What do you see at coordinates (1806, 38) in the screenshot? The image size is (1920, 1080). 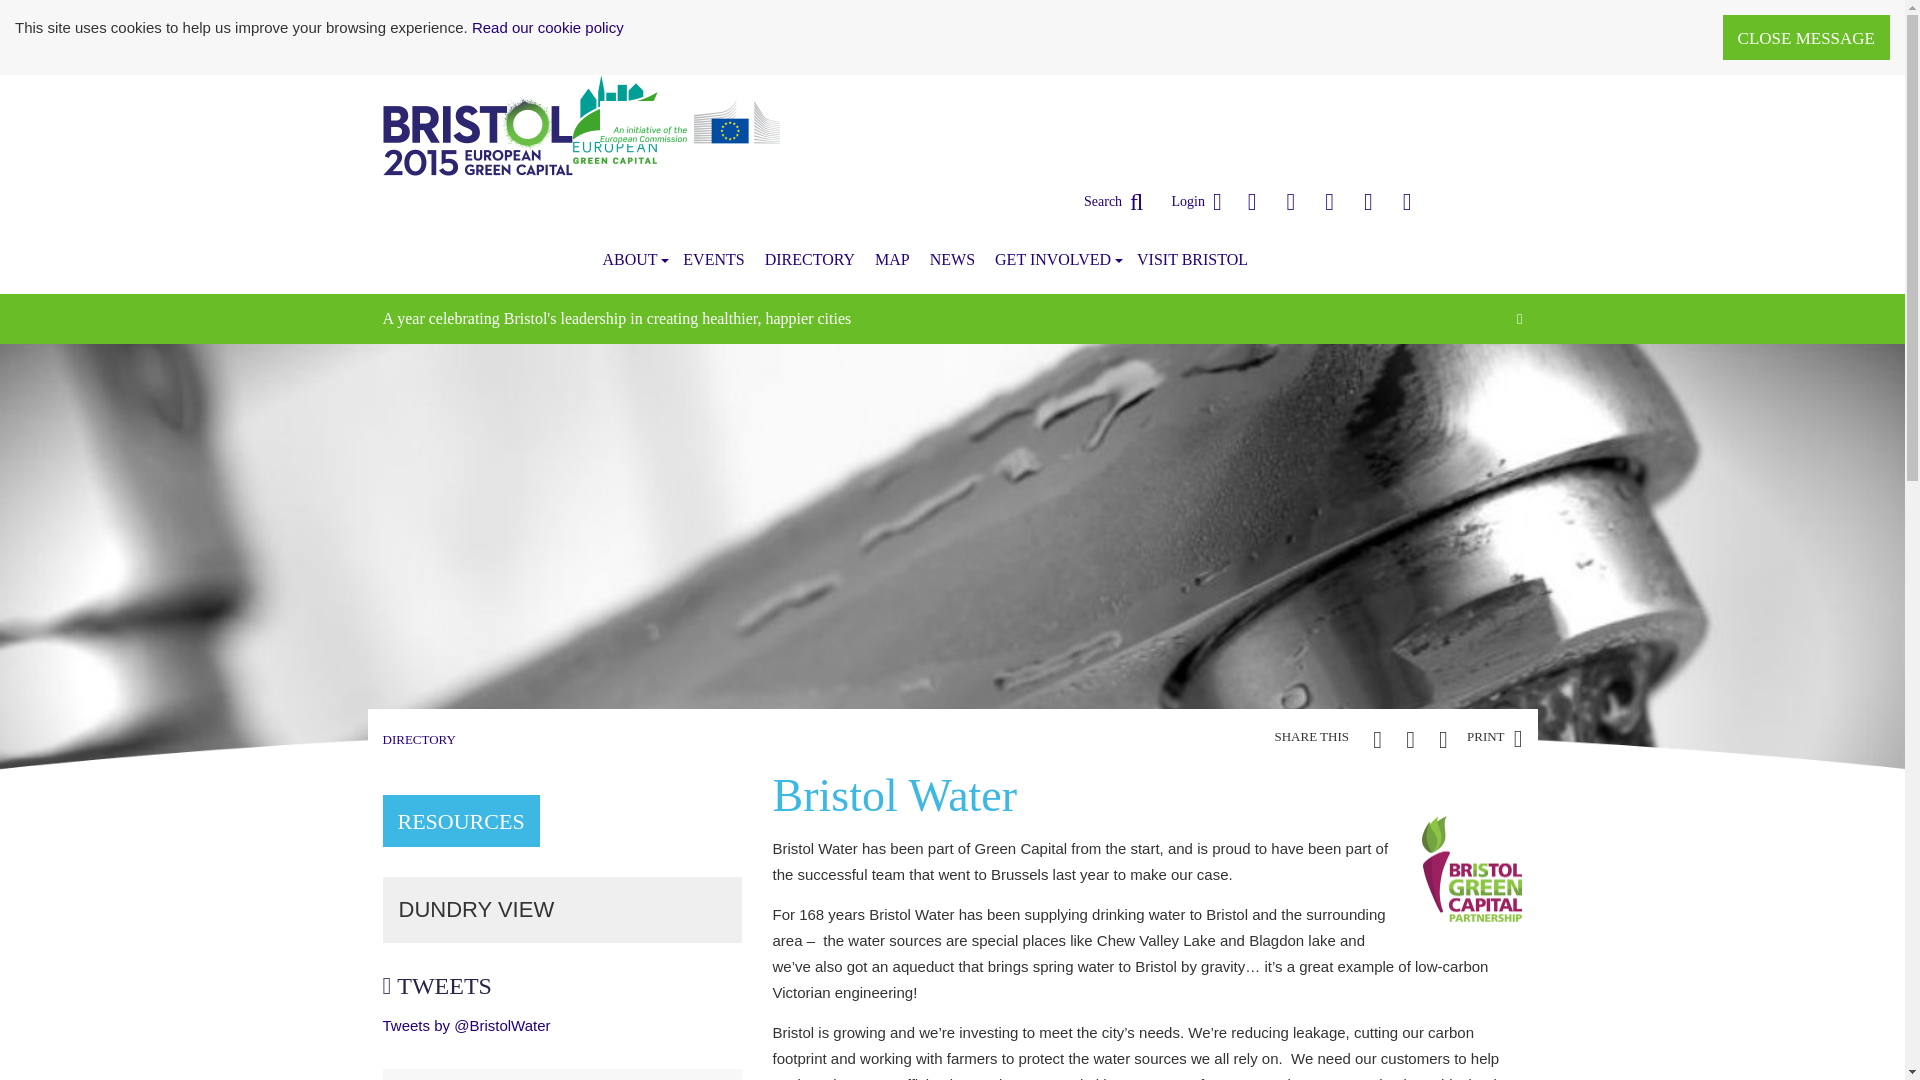 I see `CLOSE MESSAGE` at bounding box center [1806, 38].